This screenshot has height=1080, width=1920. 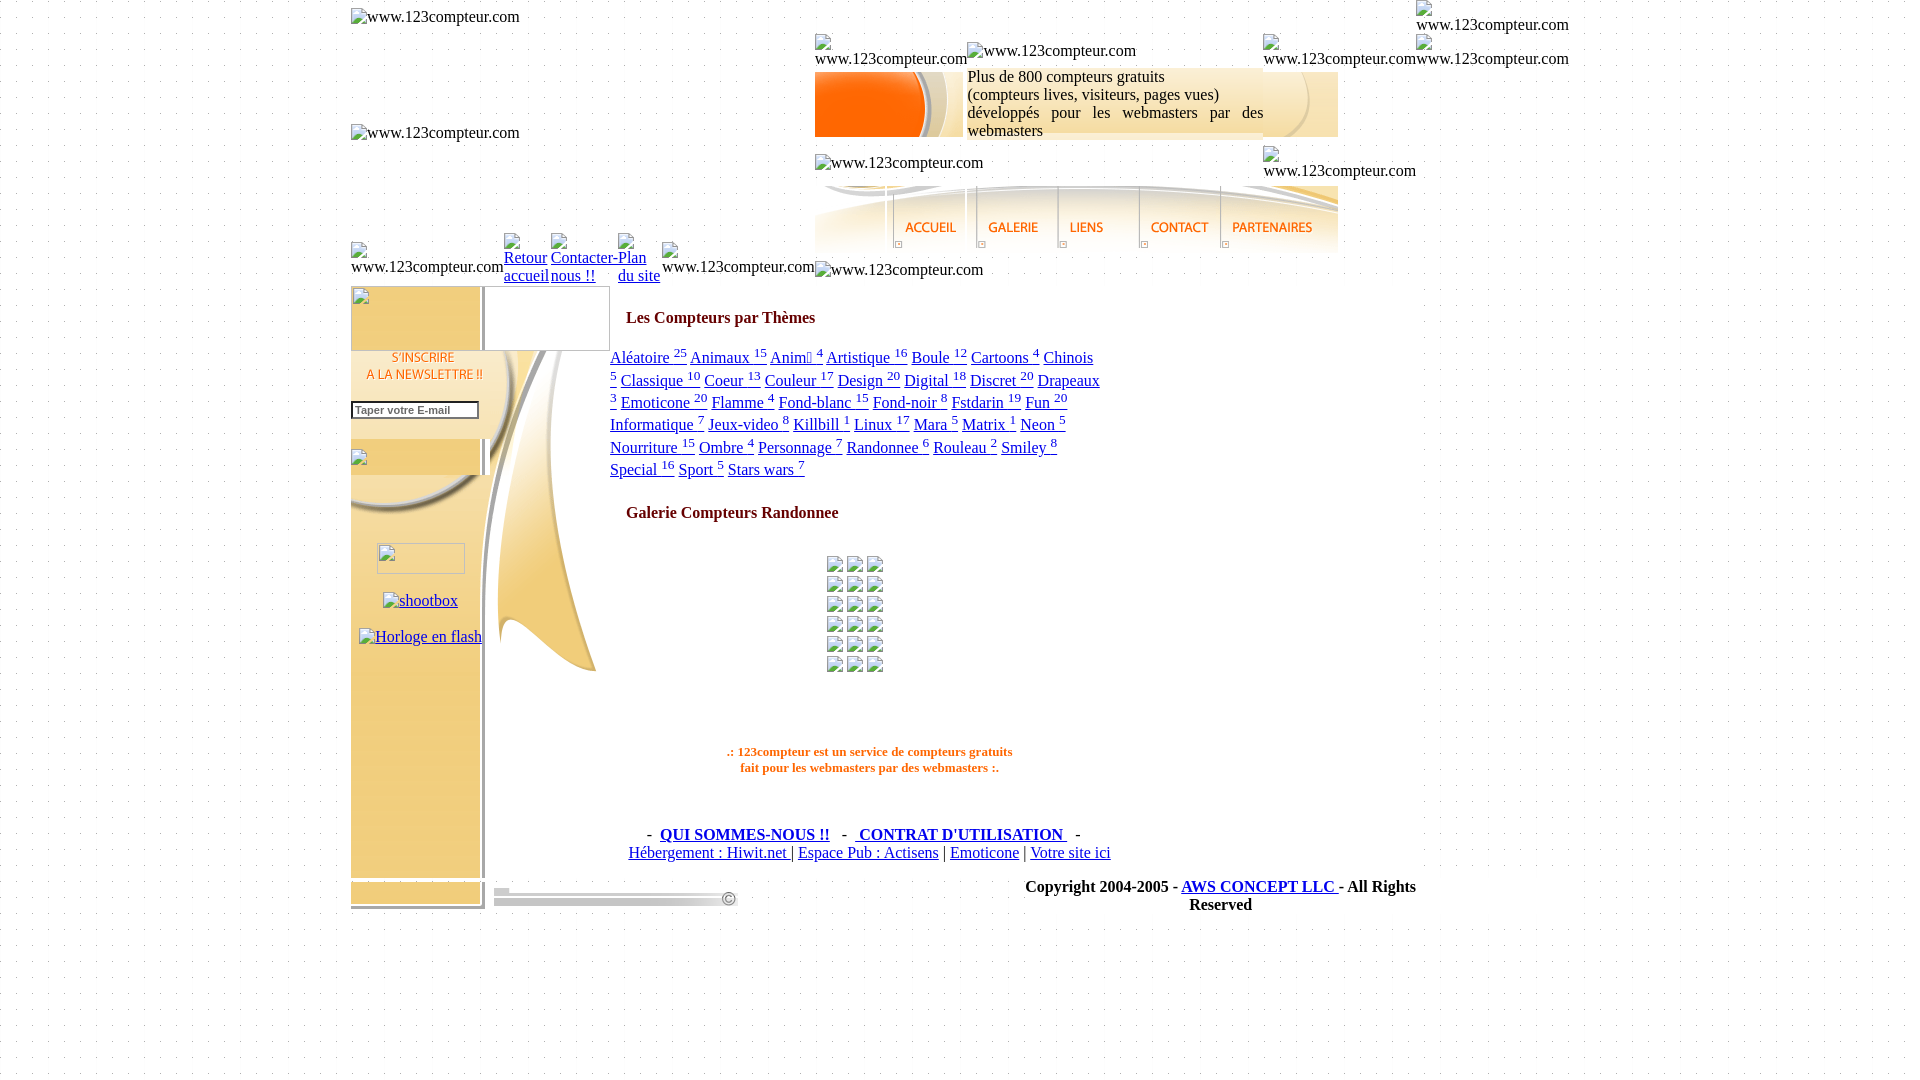 I want to click on Cartoons 4, so click(x=1005, y=358).